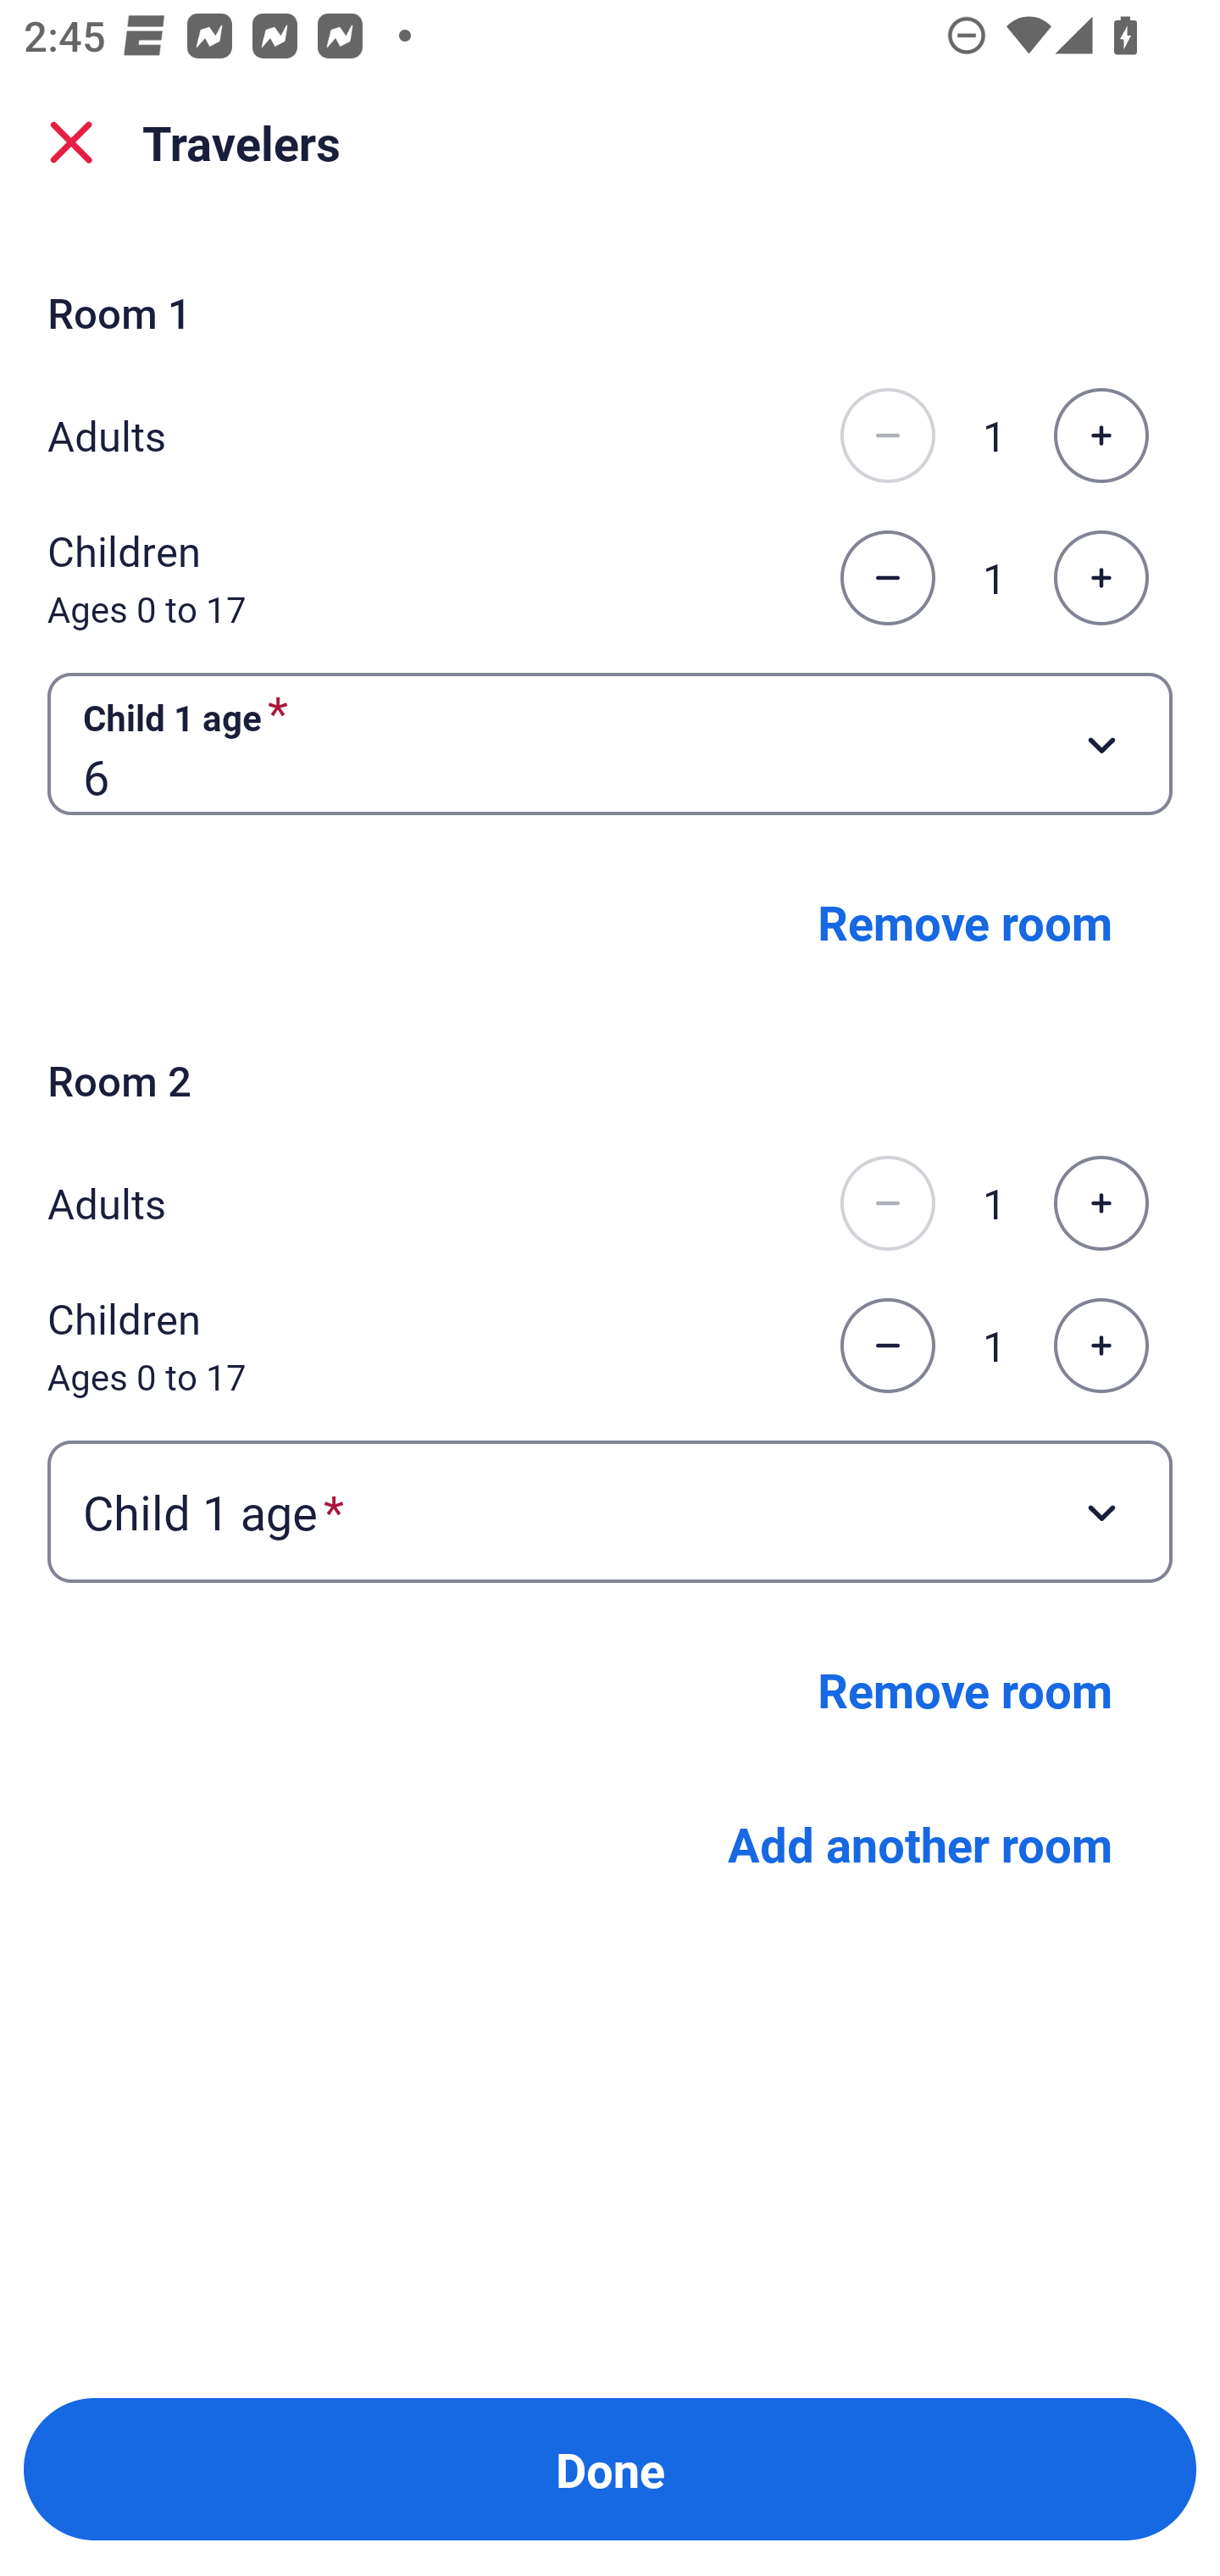 The image size is (1220, 2576). I want to click on close, so click(71, 142).